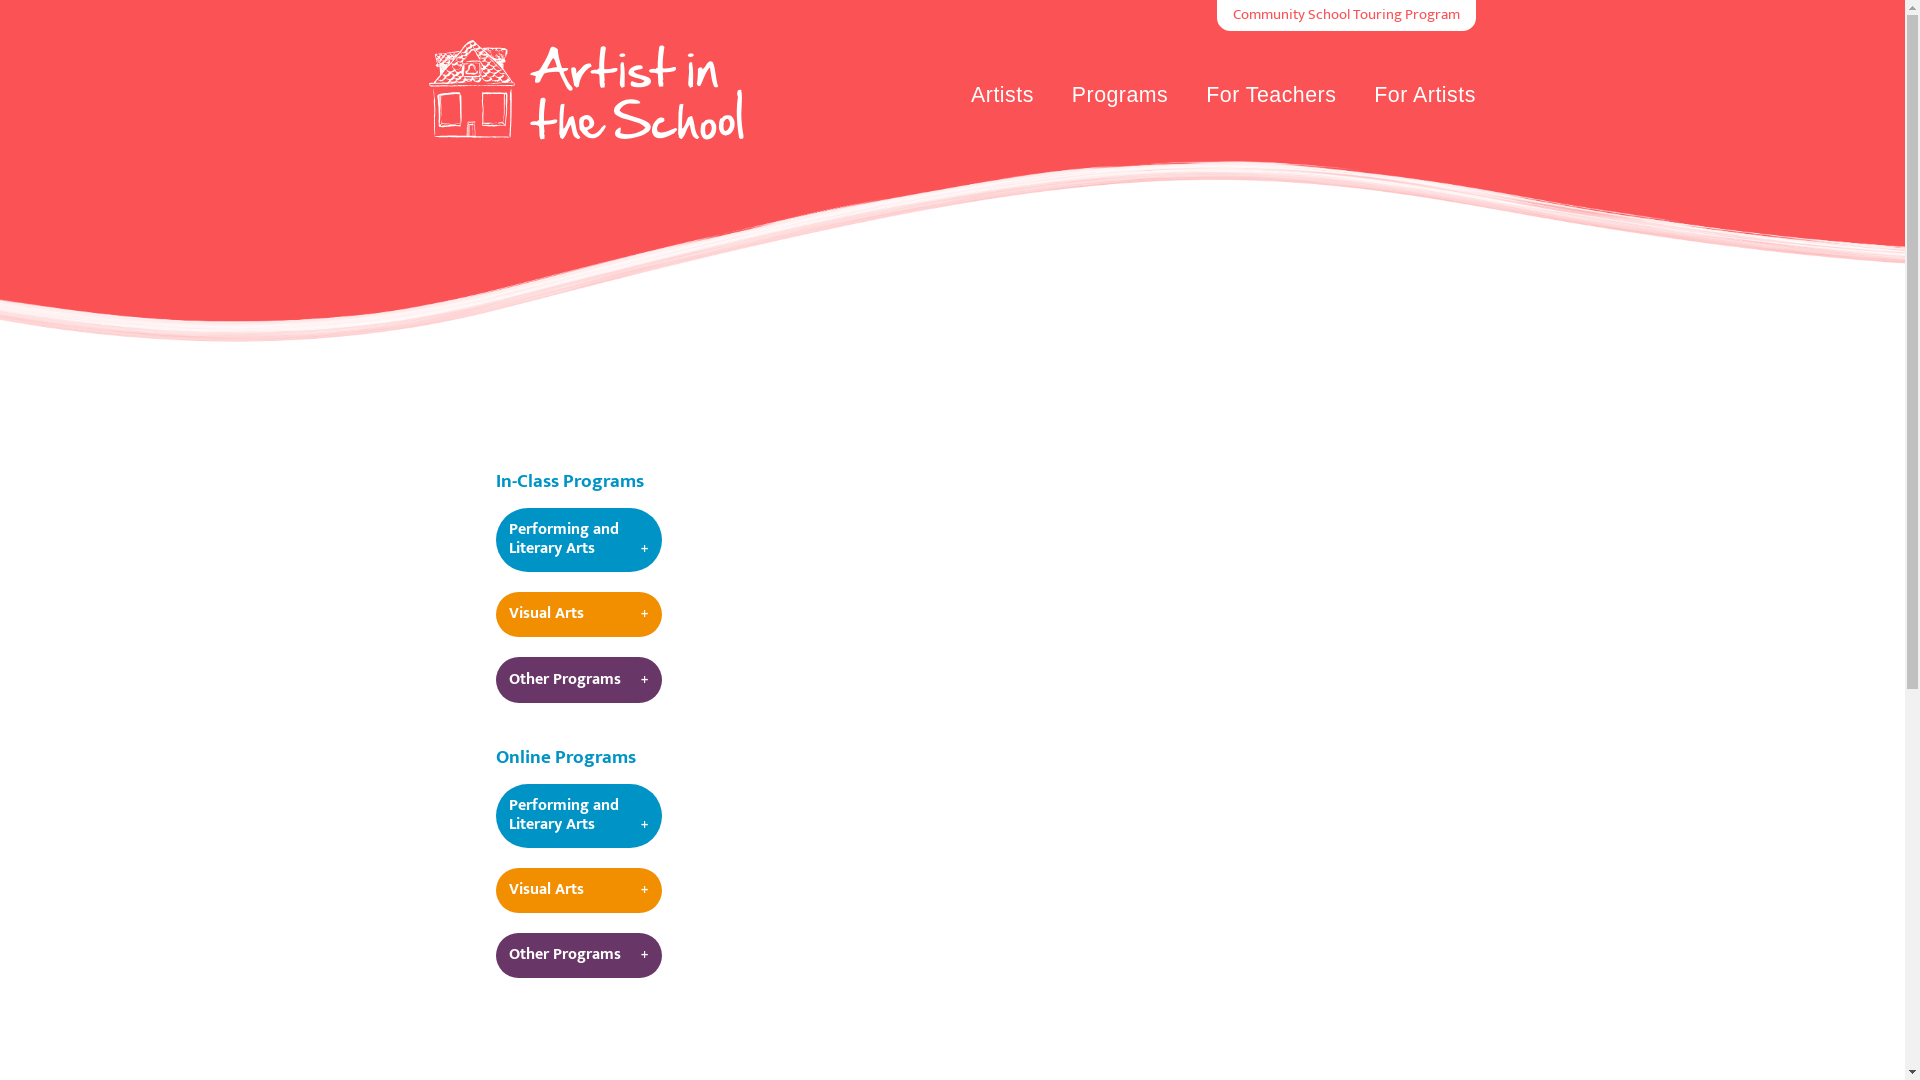  Describe the element at coordinates (579, 680) in the screenshot. I see `Other Programs` at that location.